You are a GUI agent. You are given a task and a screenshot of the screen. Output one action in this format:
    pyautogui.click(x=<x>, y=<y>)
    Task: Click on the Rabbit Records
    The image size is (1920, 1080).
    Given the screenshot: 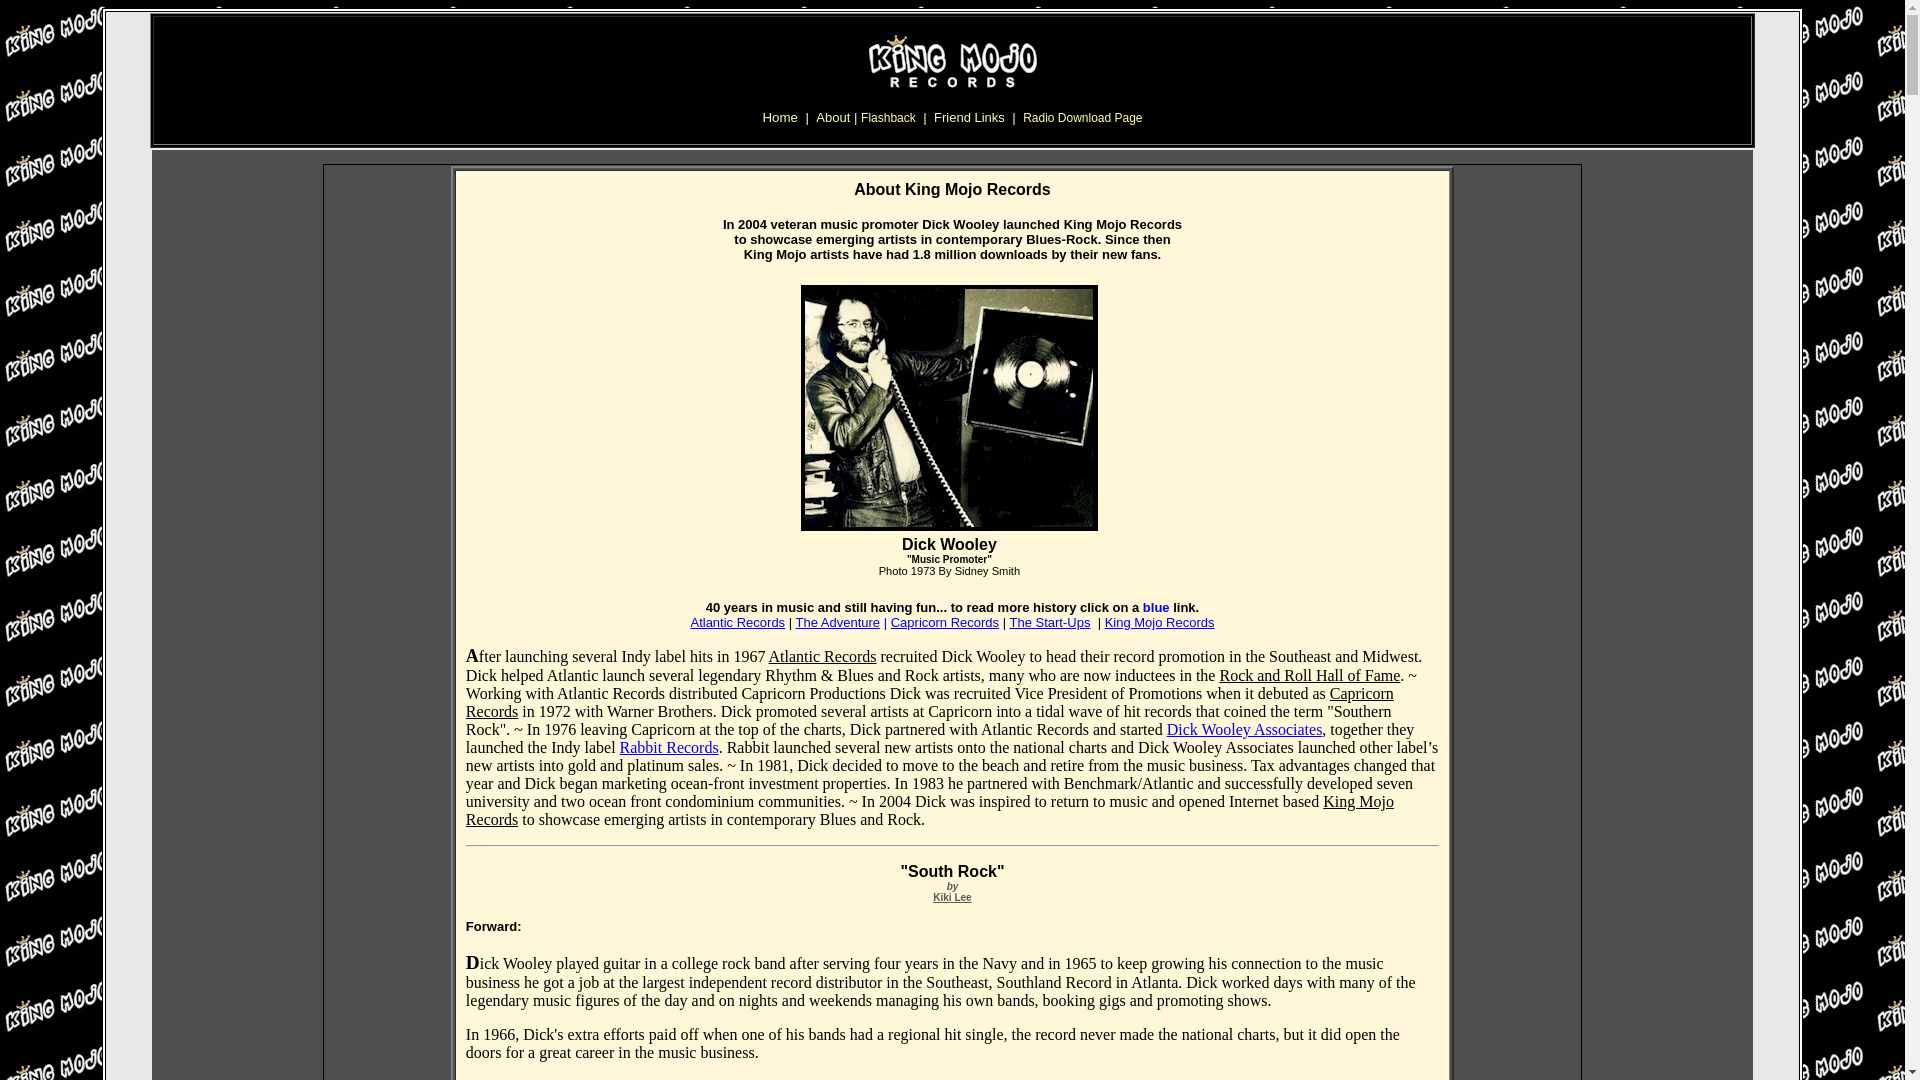 What is the action you would take?
    pyautogui.click(x=669, y=747)
    